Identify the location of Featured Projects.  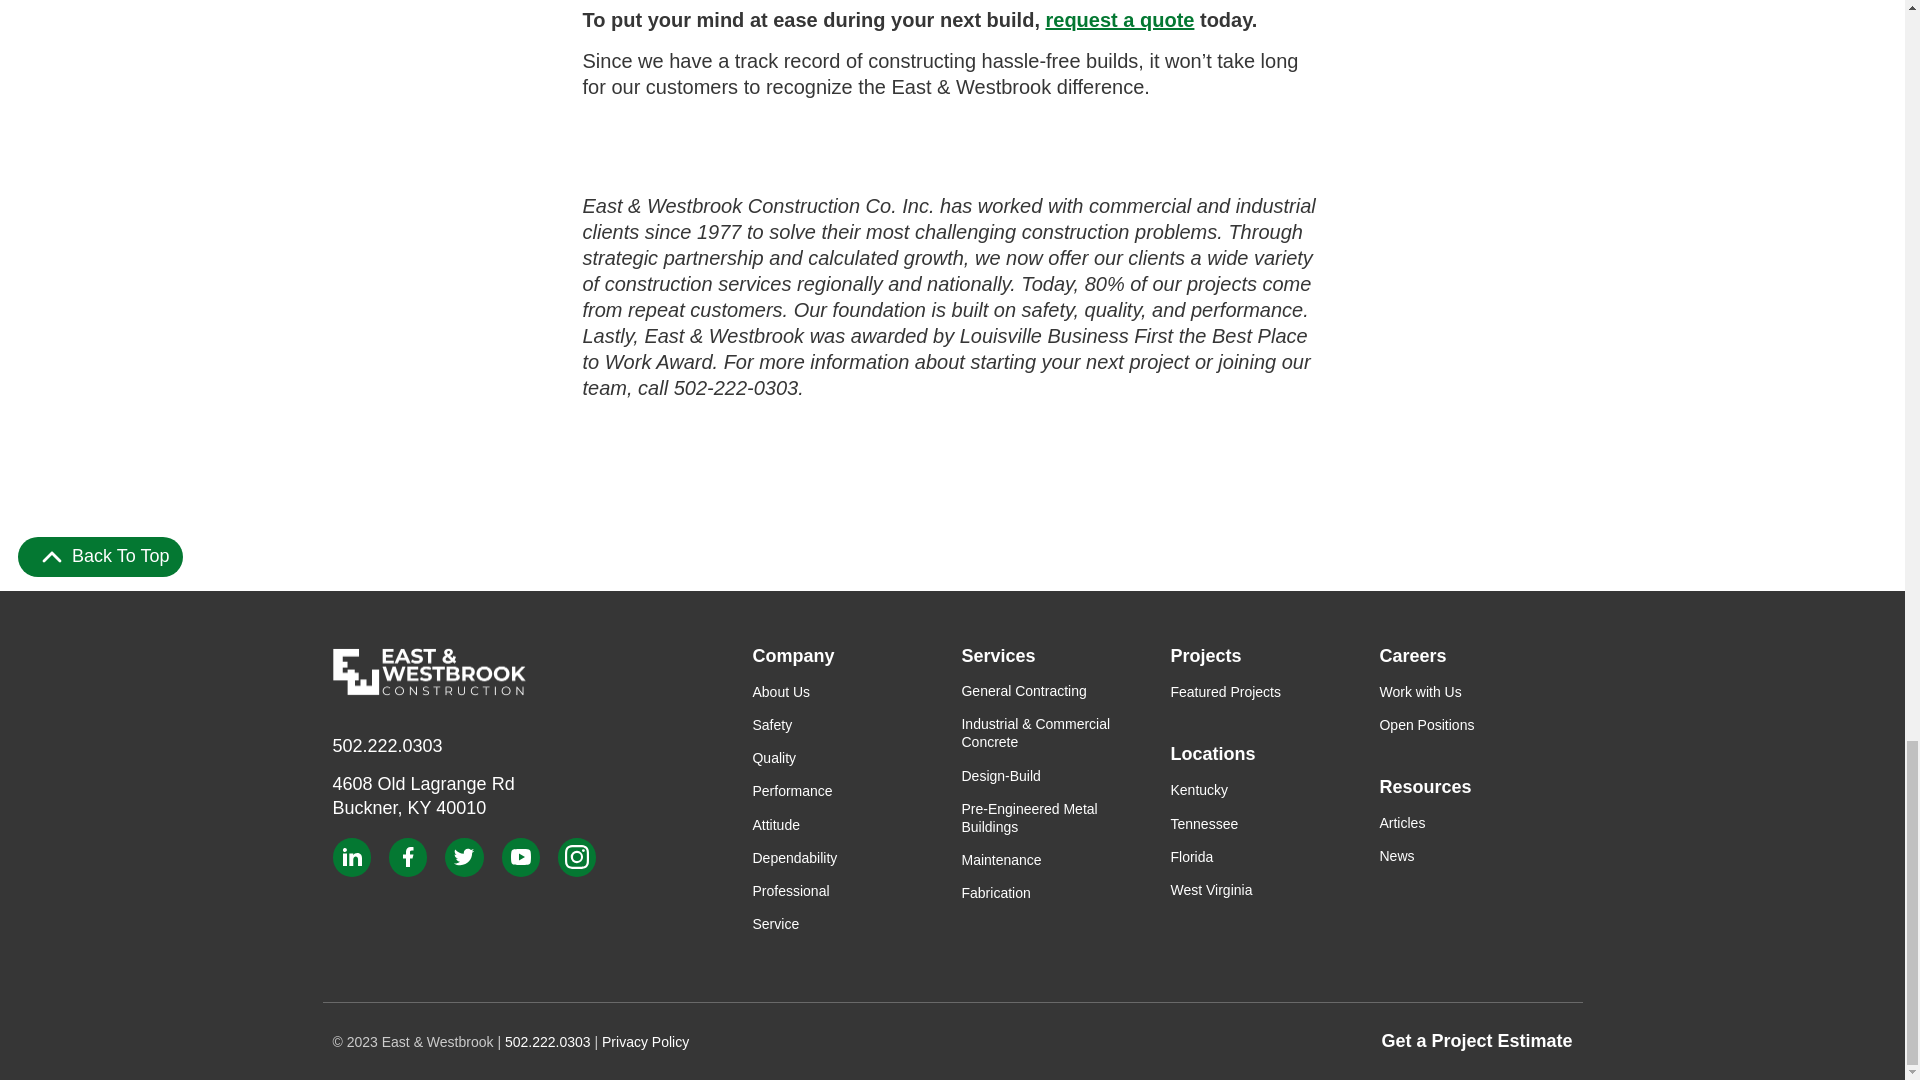
(1224, 691).